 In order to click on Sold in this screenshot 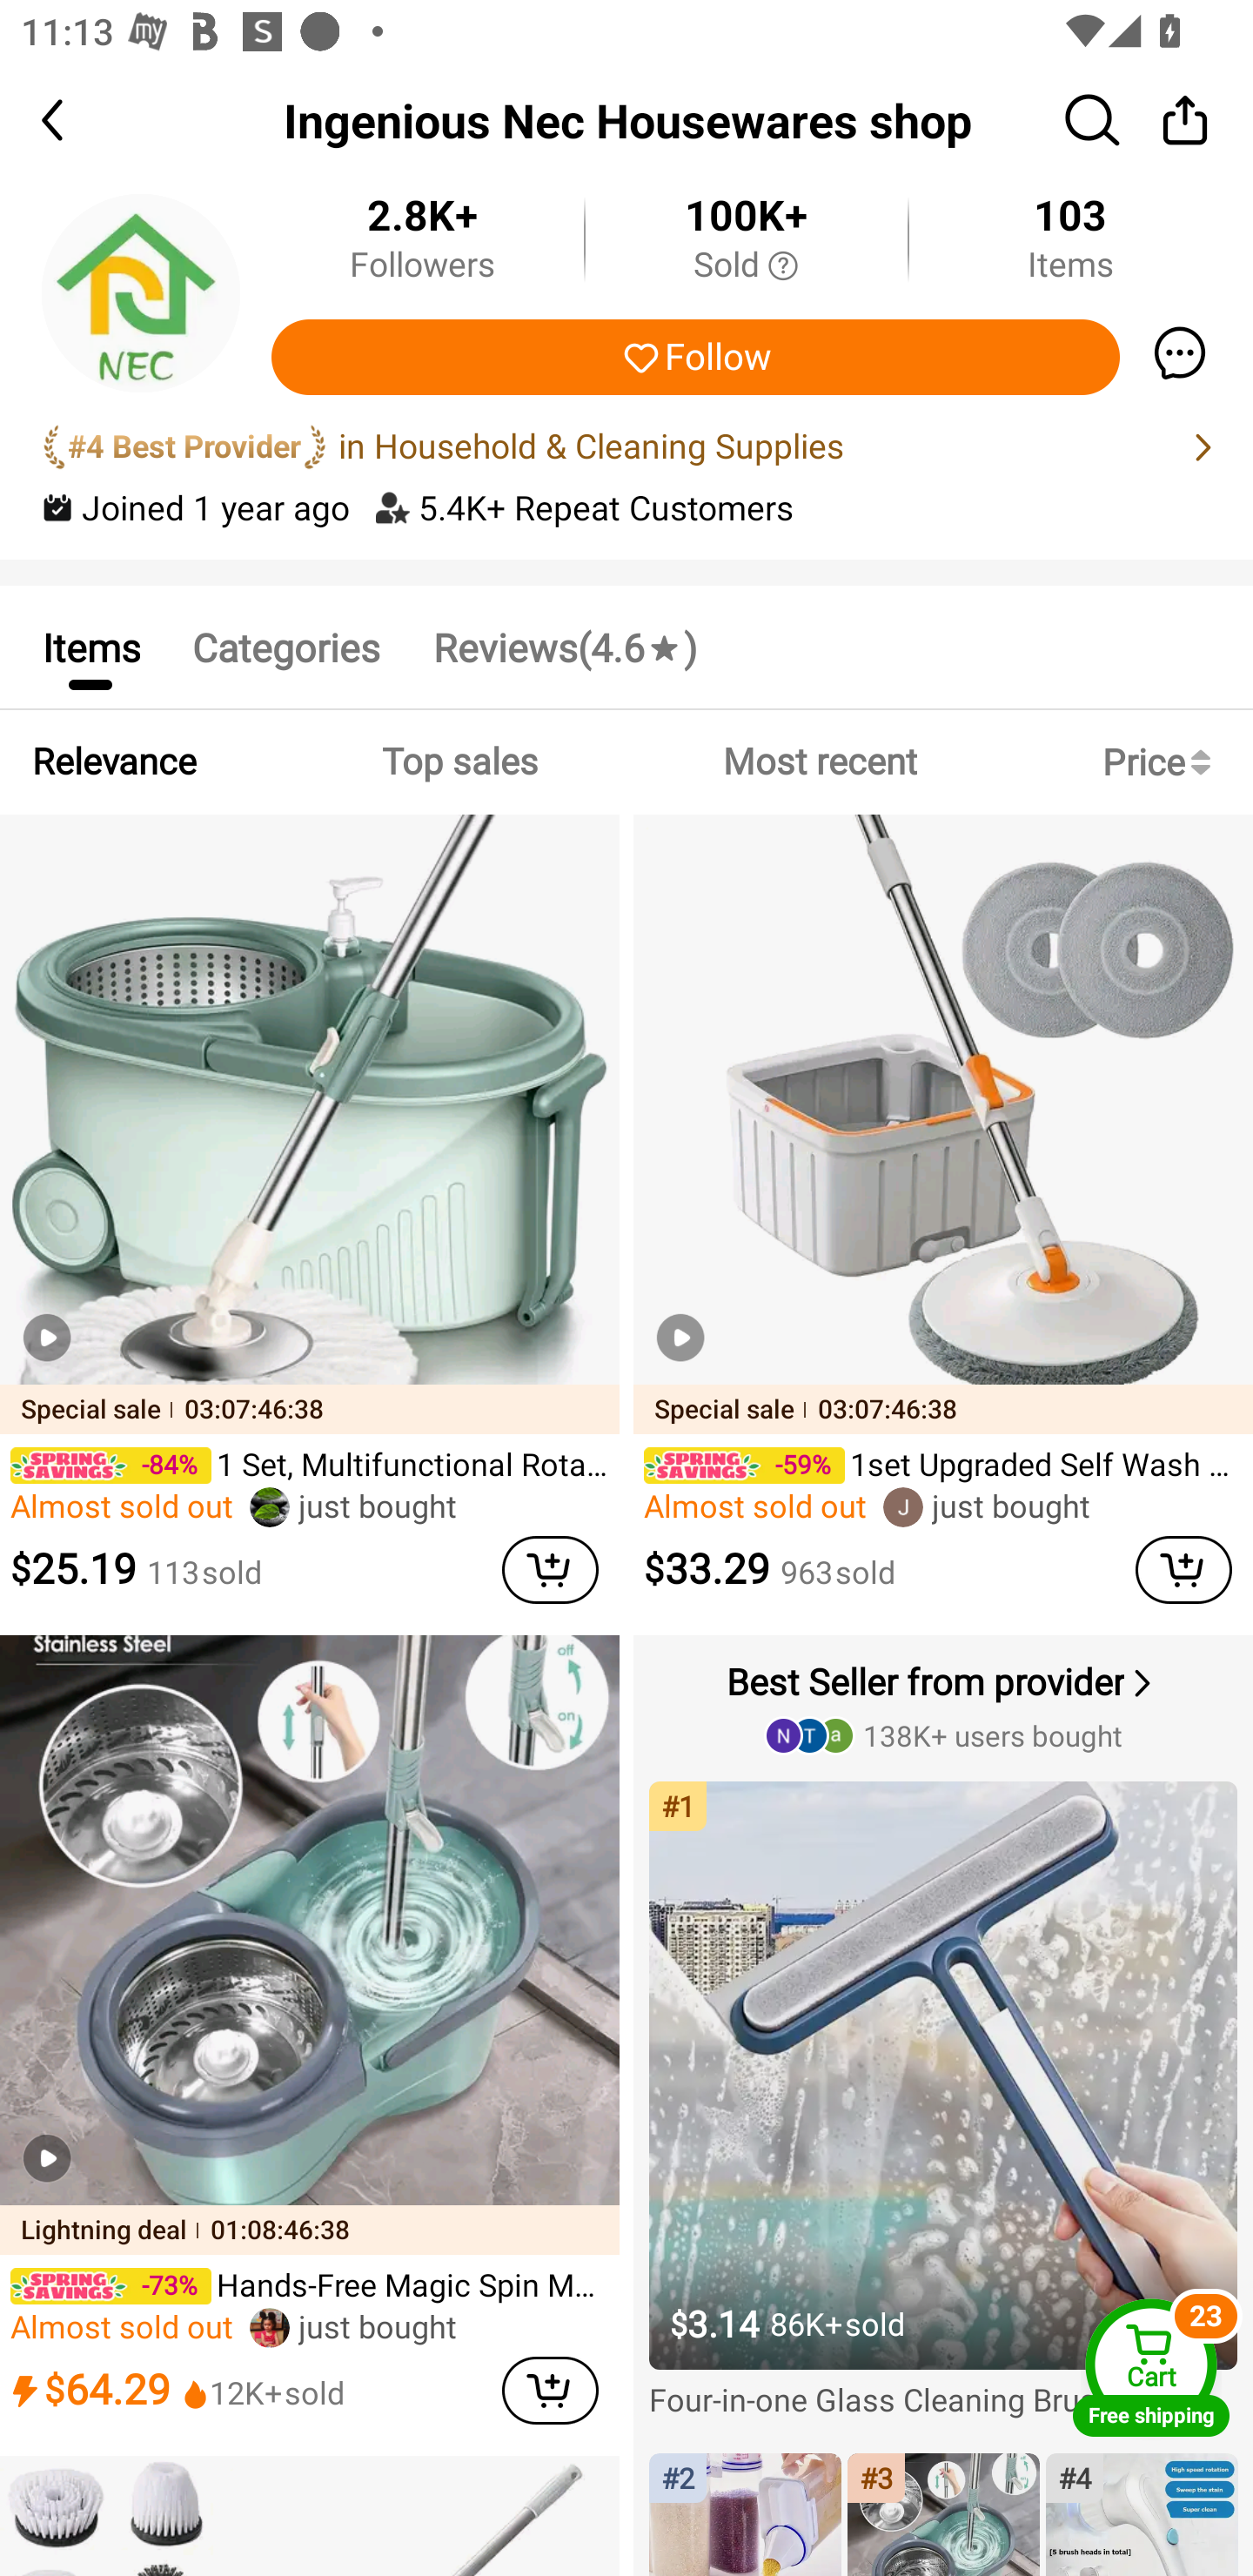, I will do `click(746, 266)`.